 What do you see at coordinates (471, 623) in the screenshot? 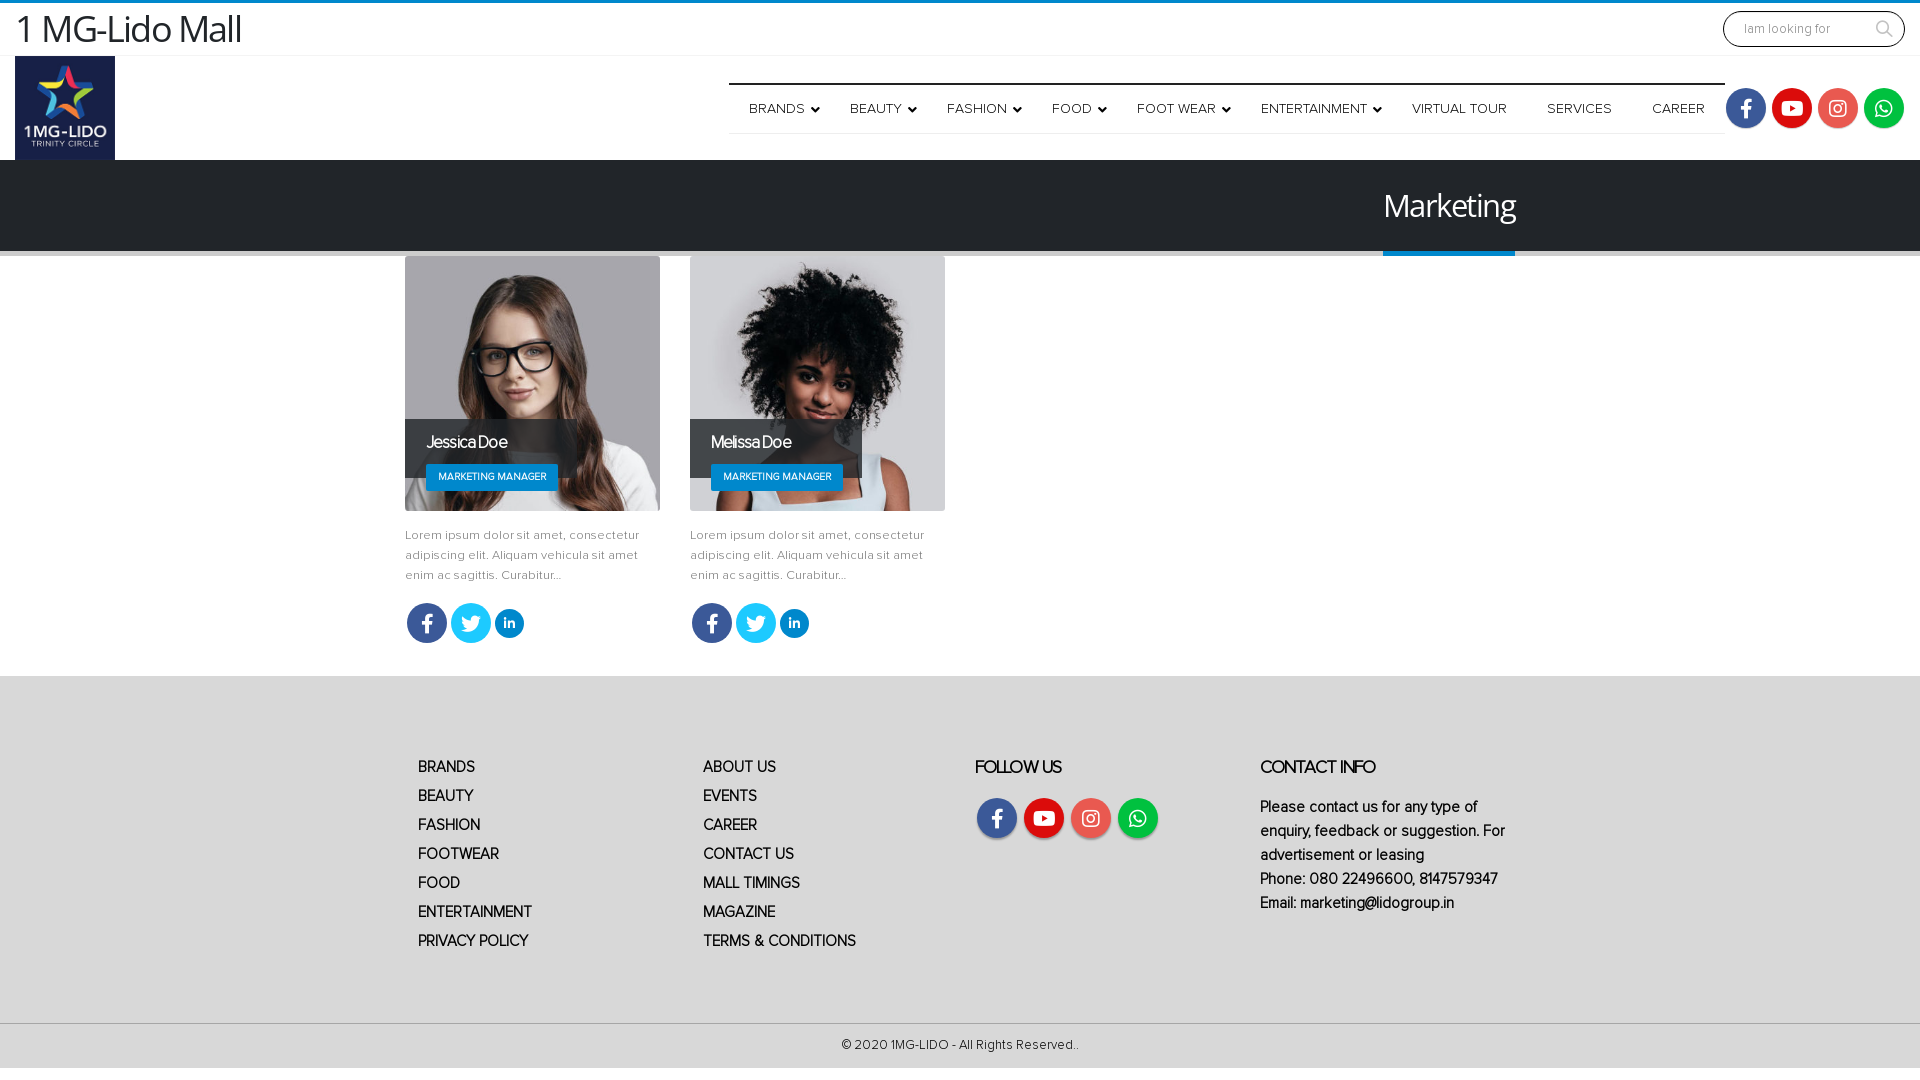
I see `Twitter` at bounding box center [471, 623].